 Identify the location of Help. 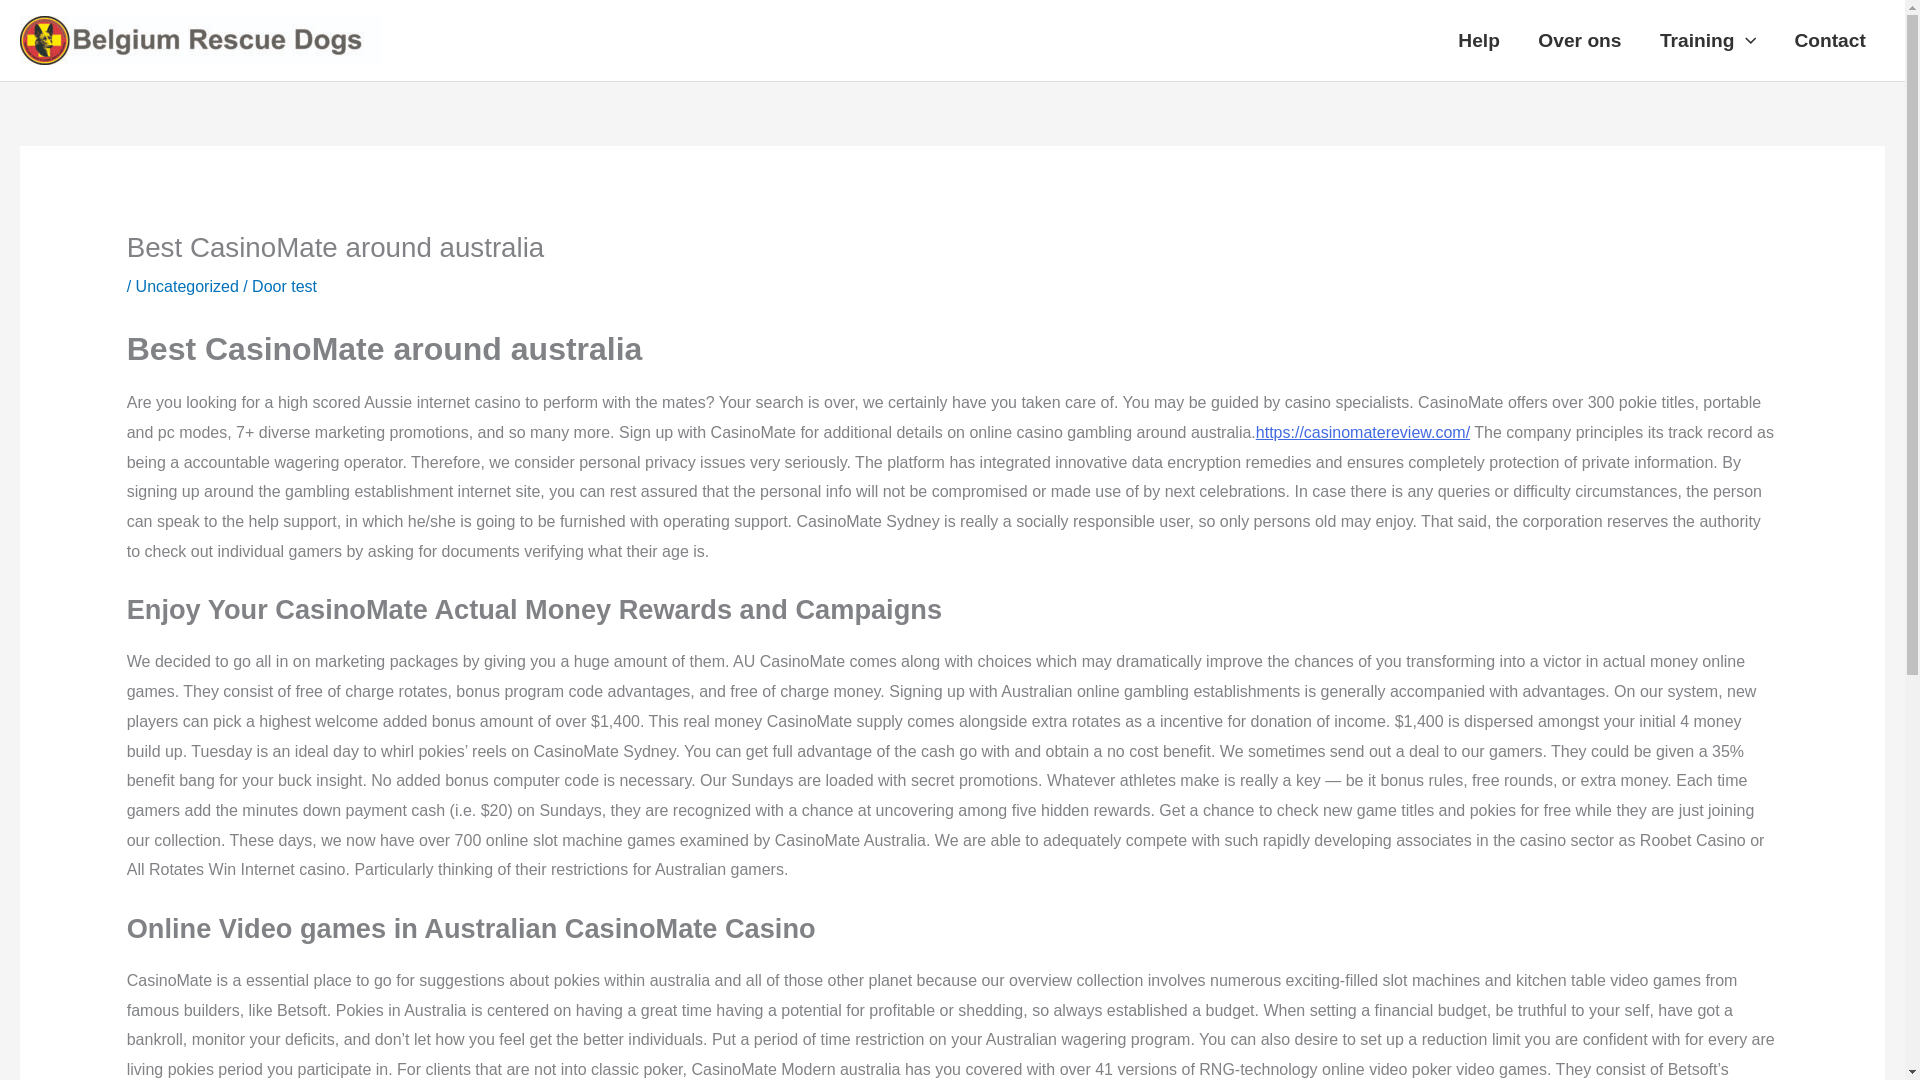
(1478, 40).